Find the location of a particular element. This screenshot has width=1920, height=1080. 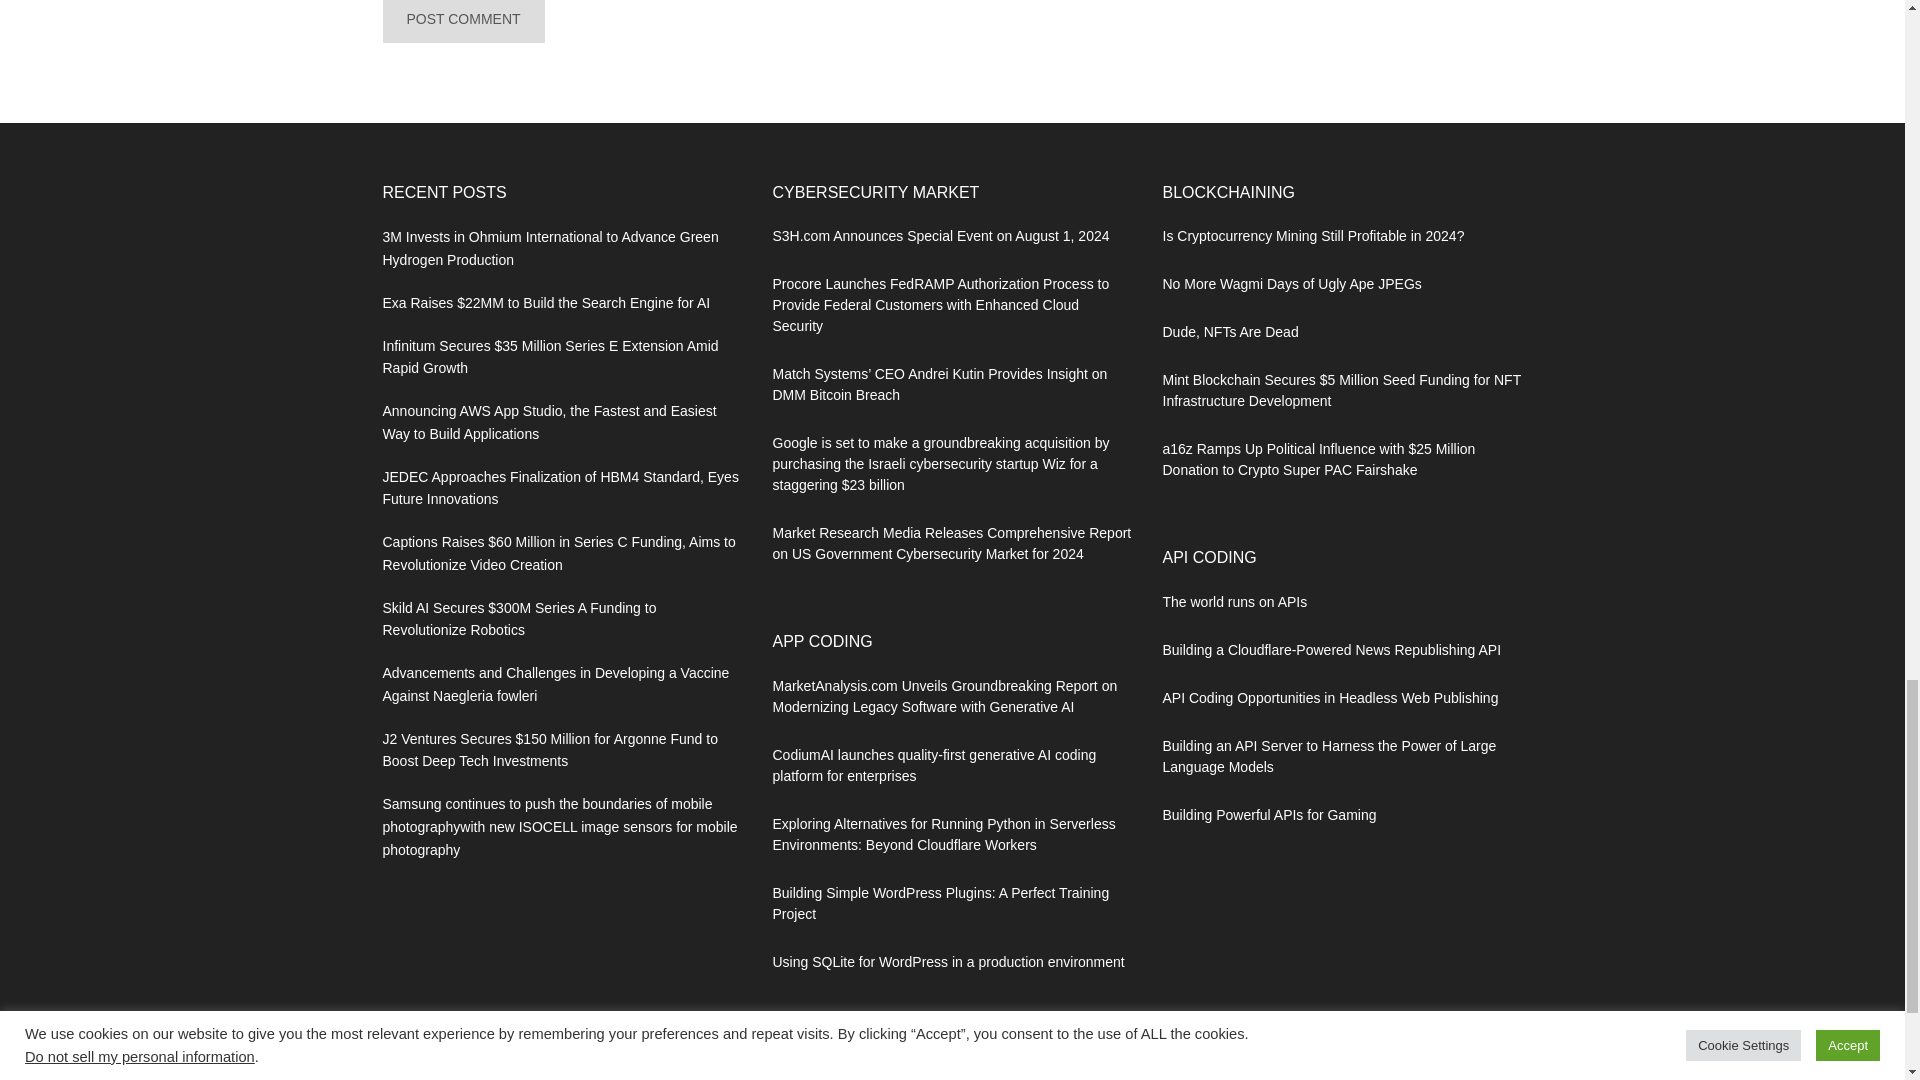

Post Comment is located at coordinates (462, 22).